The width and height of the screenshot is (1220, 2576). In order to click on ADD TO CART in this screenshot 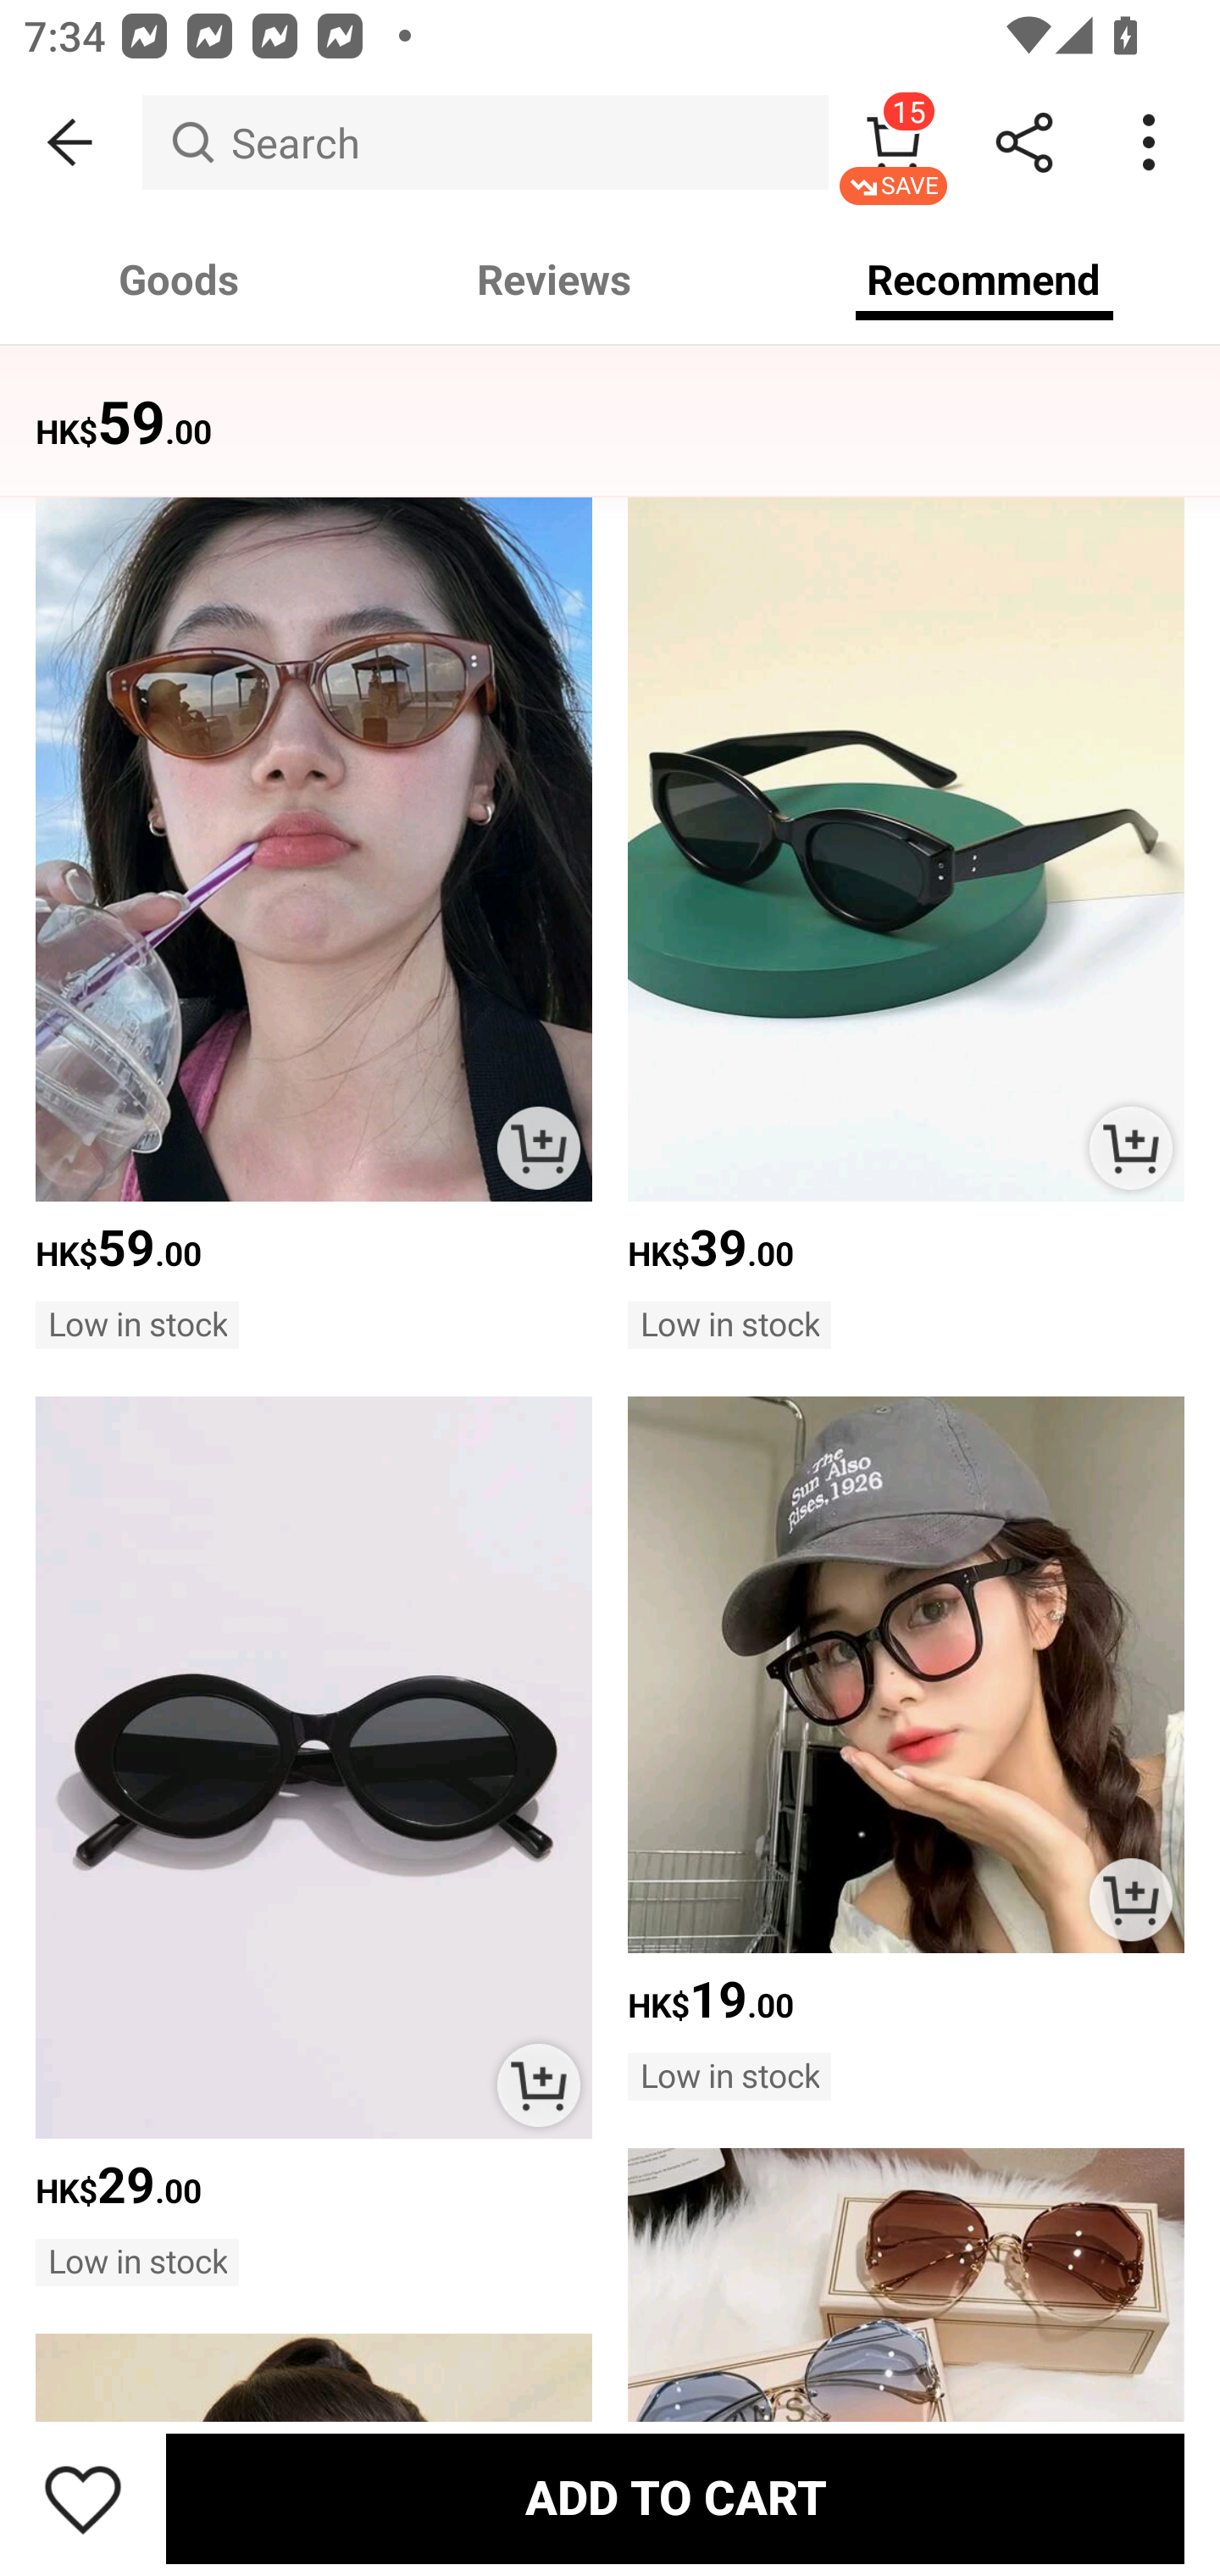, I will do `click(539, 1147)`.